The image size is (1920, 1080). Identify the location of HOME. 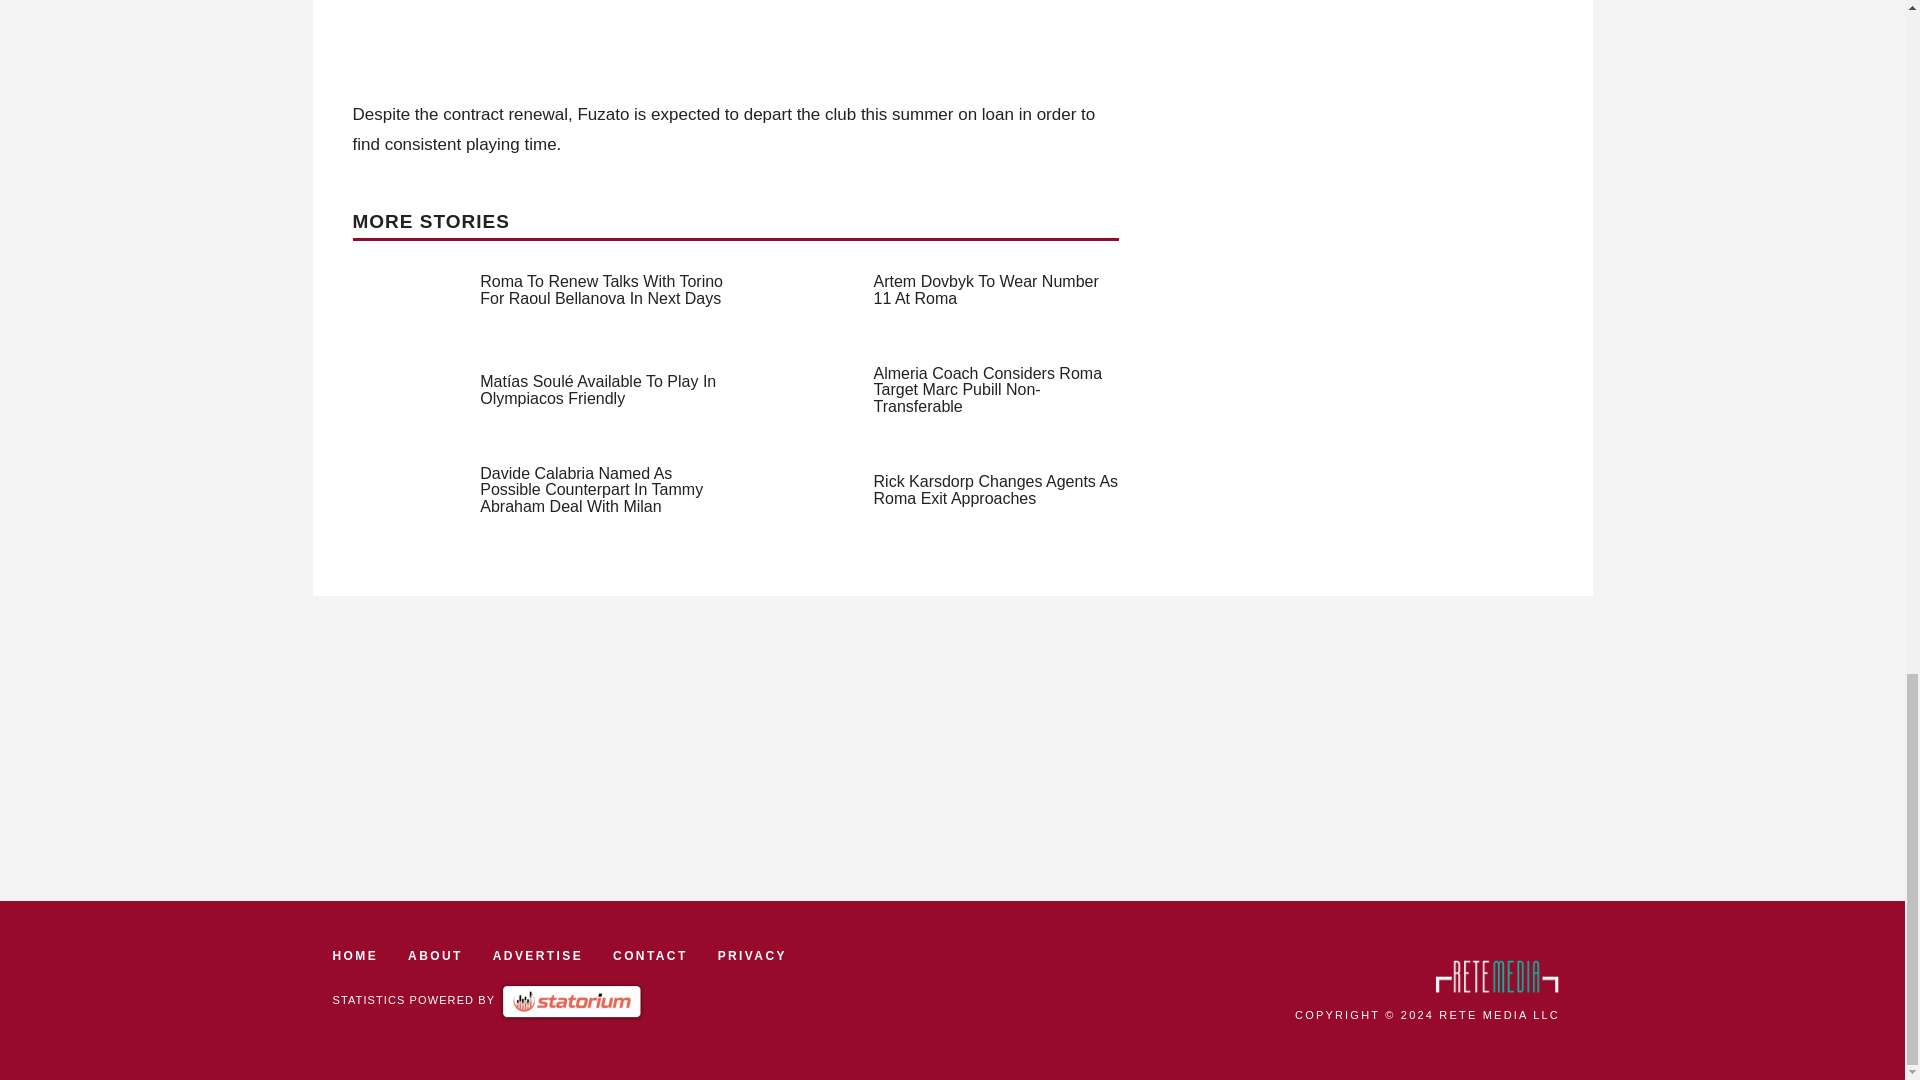
(355, 956).